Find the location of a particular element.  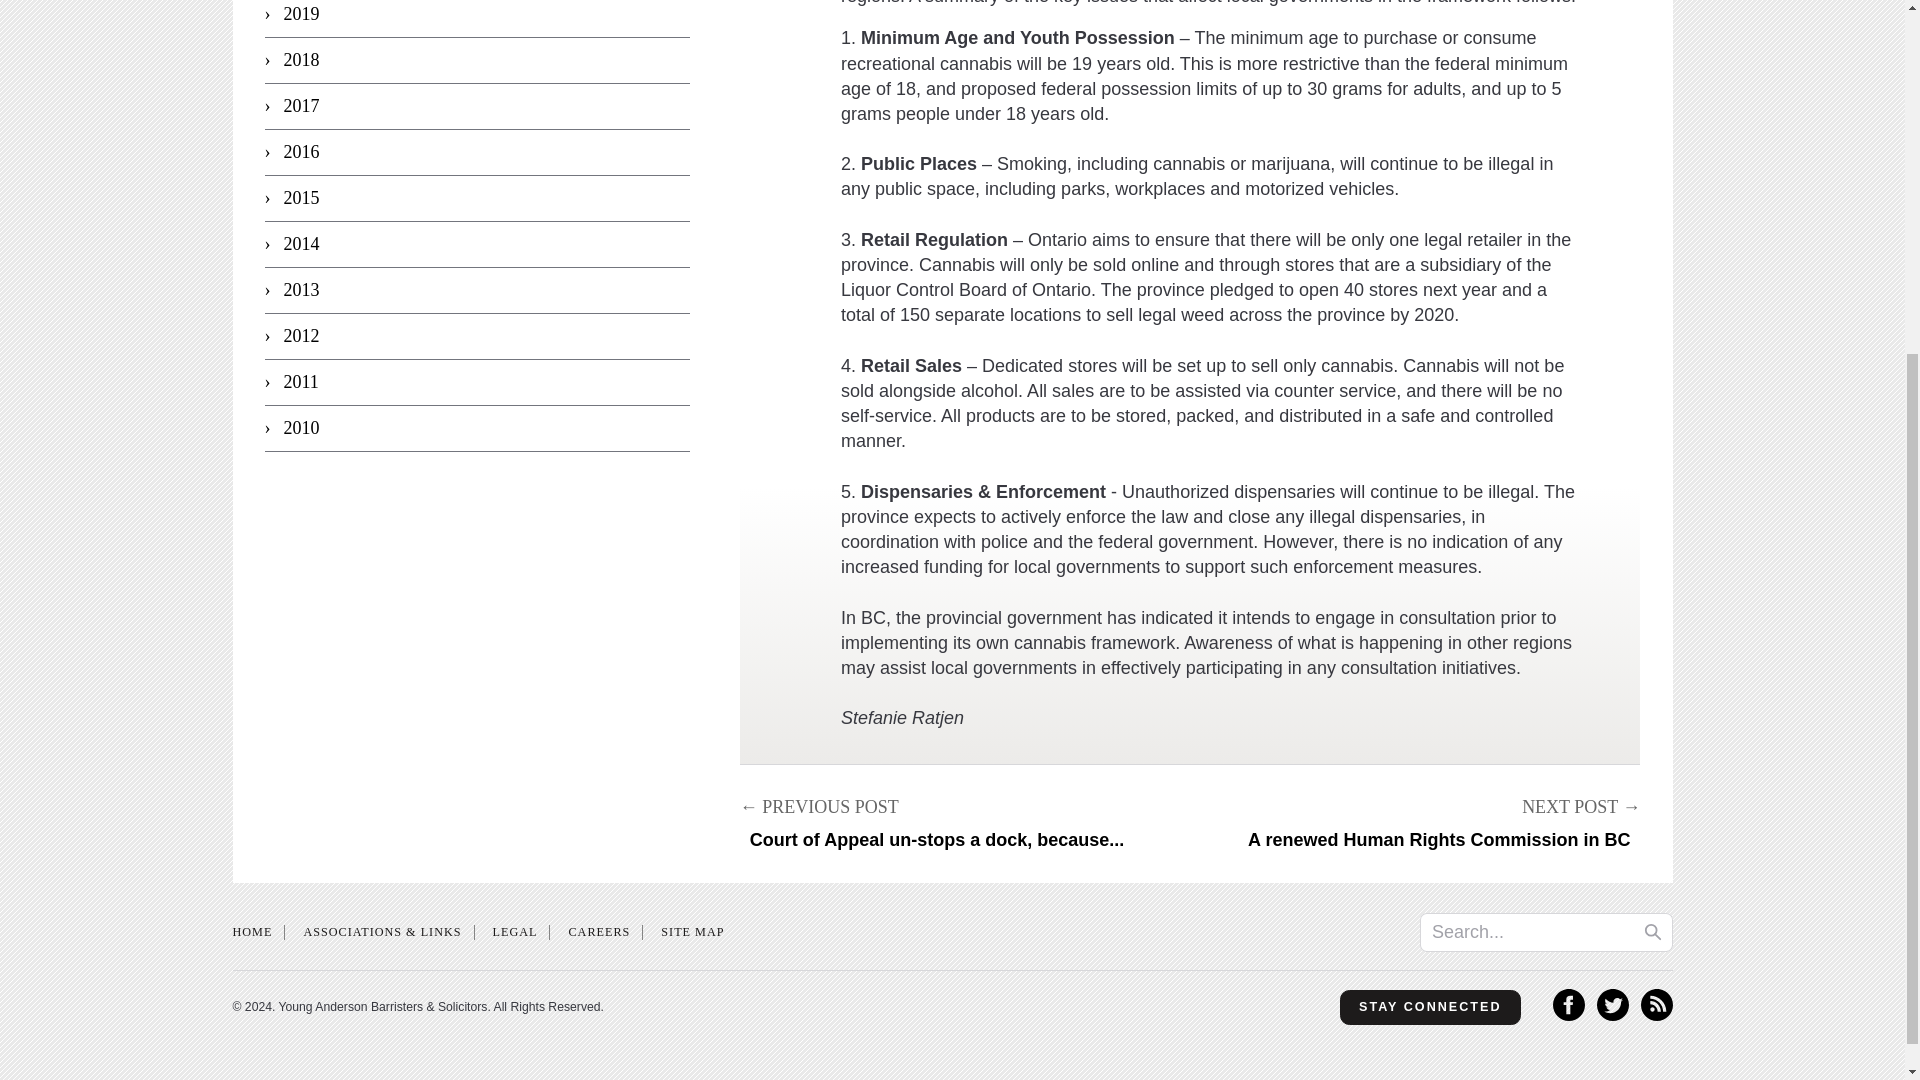

Twitter Icon is located at coordinates (1612, 1014).